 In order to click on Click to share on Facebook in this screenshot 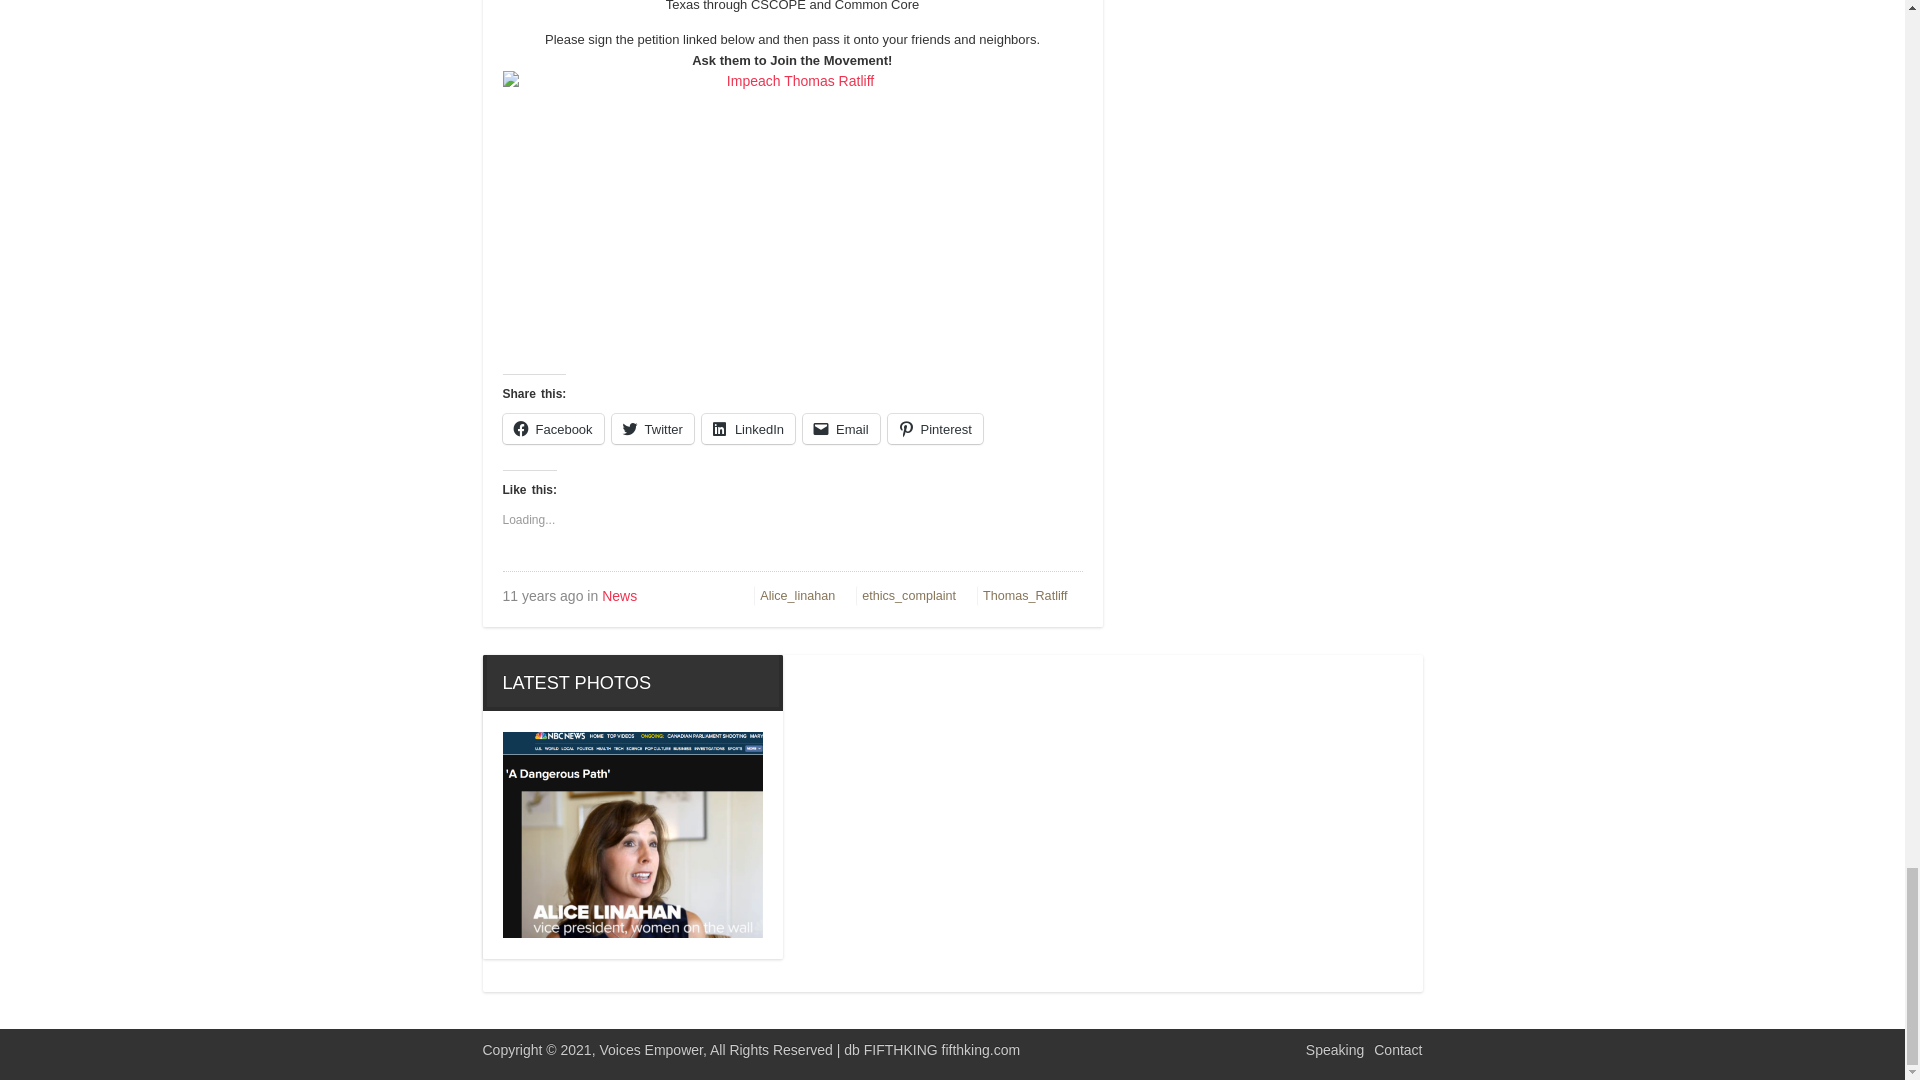, I will do `click(552, 427)`.